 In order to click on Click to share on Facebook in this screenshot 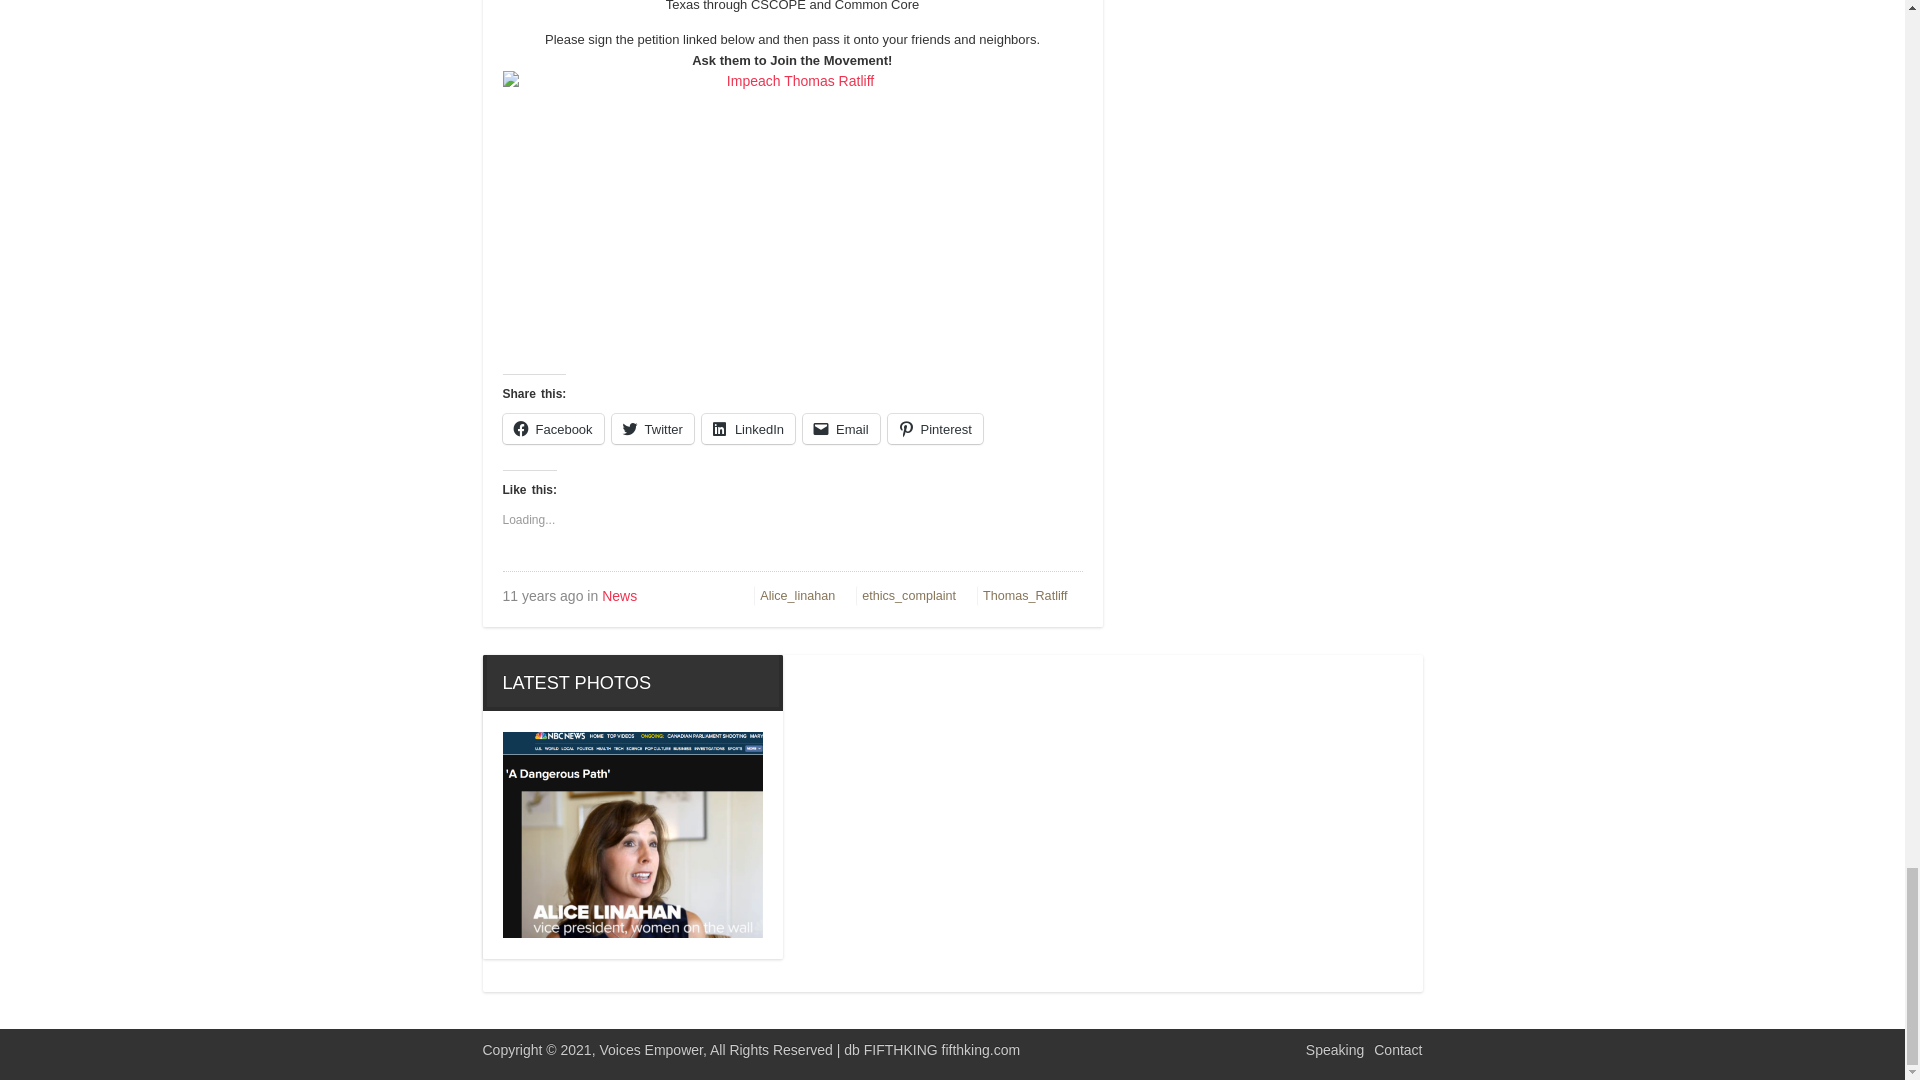, I will do `click(552, 427)`.